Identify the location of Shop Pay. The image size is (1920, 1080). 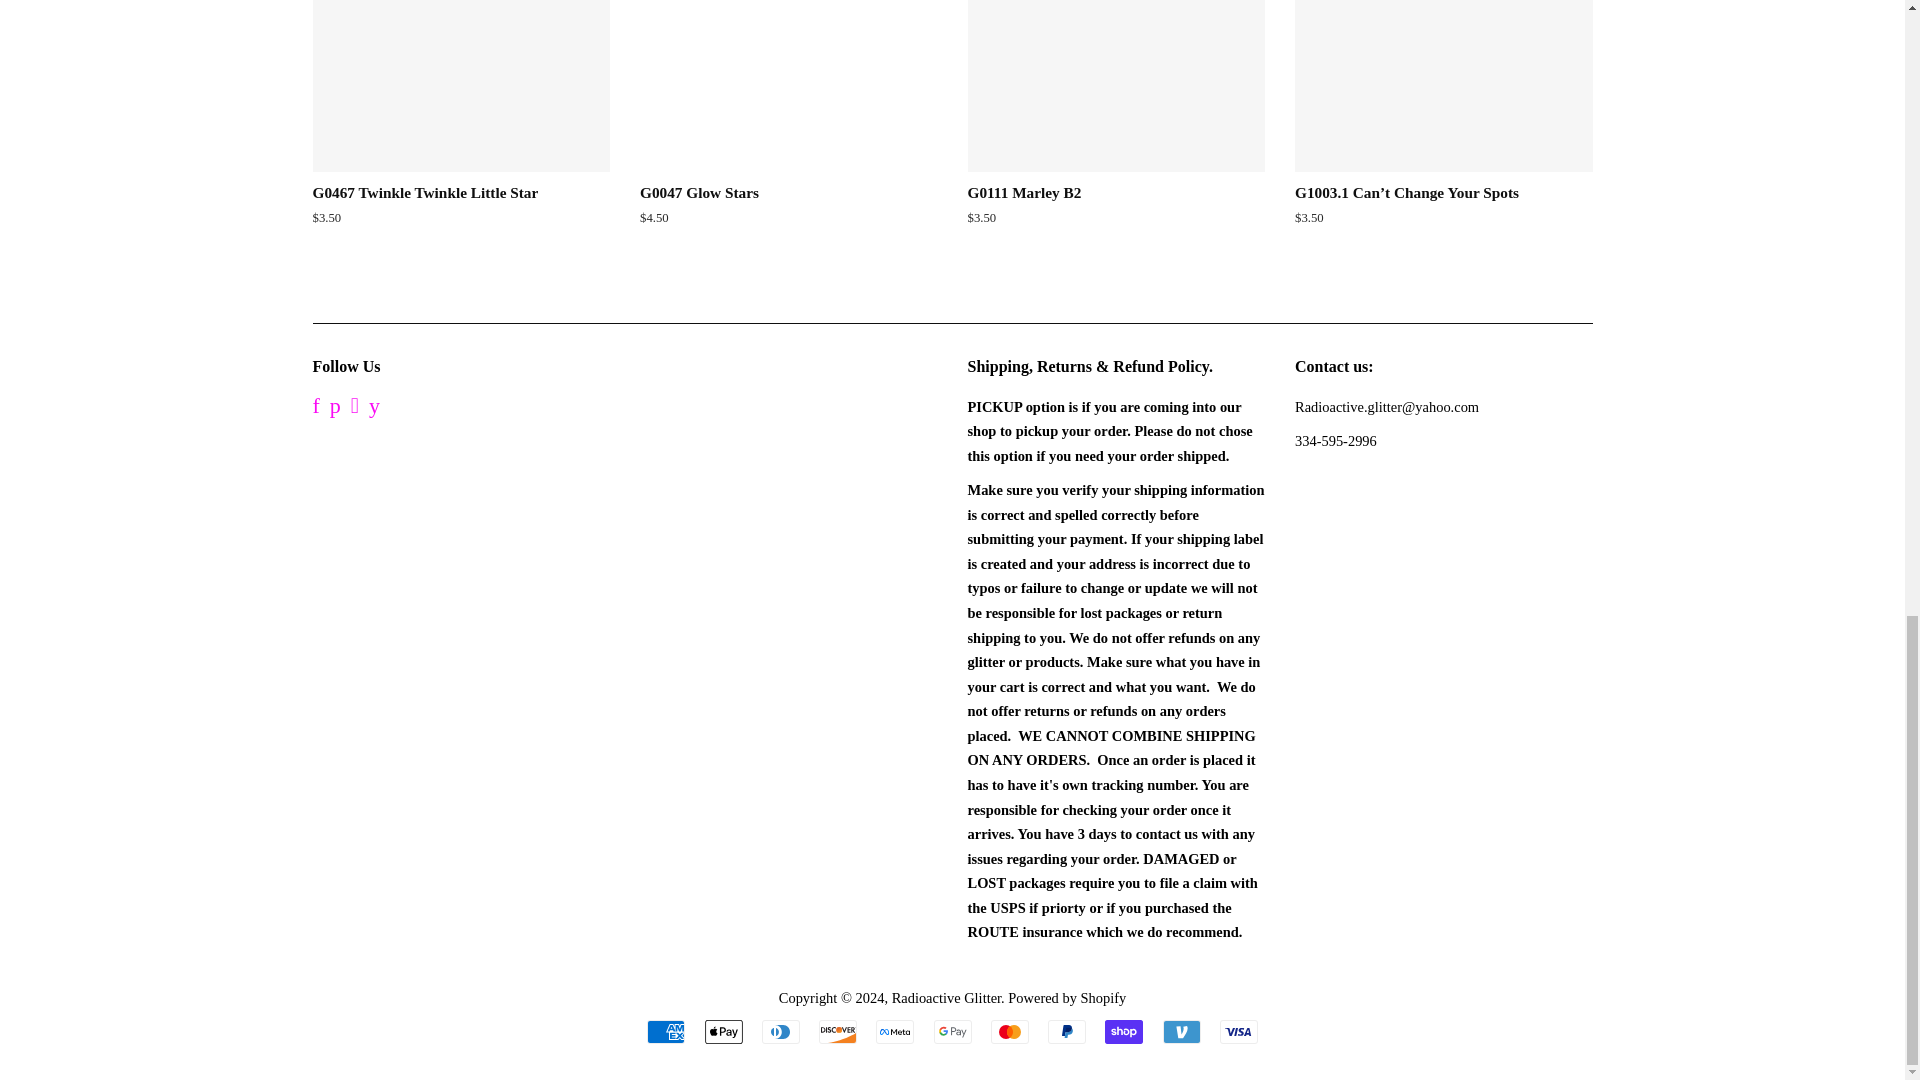
(1124, 1032).